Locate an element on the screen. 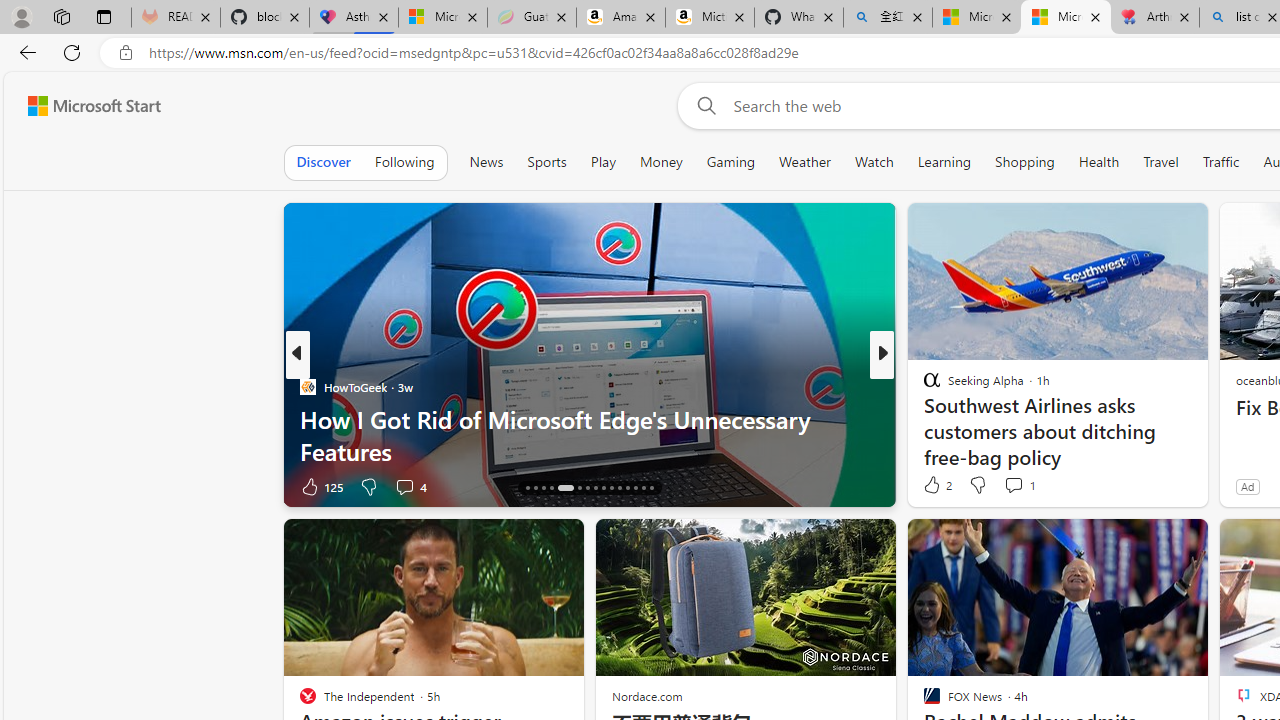 Image resolution: width=1280 pixels, height=720 pixels. AutomationID: tab-19 is located at coordinates (550, 488).